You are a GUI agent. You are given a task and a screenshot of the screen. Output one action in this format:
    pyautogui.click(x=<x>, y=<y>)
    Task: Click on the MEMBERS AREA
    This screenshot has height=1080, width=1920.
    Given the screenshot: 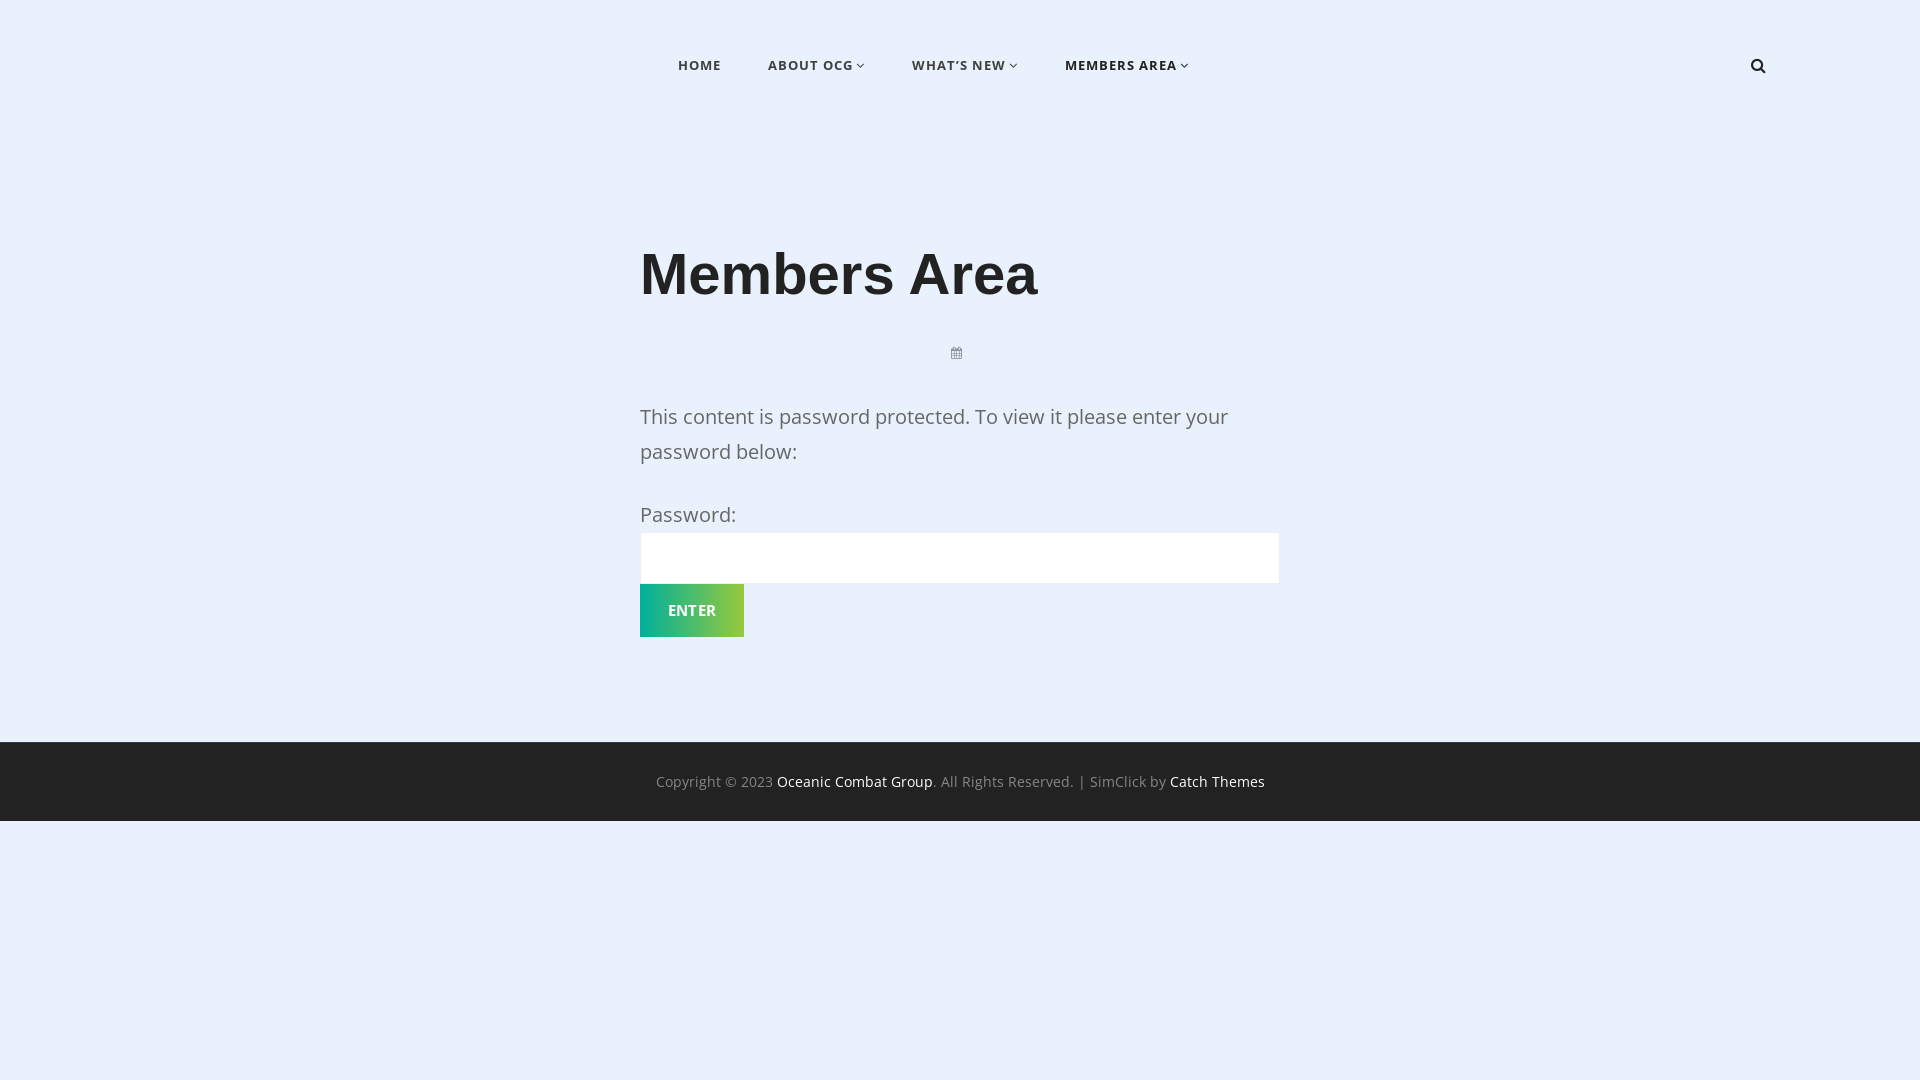 What is the action you would take?
    pyautogui.click(x=1127, y=66)
    